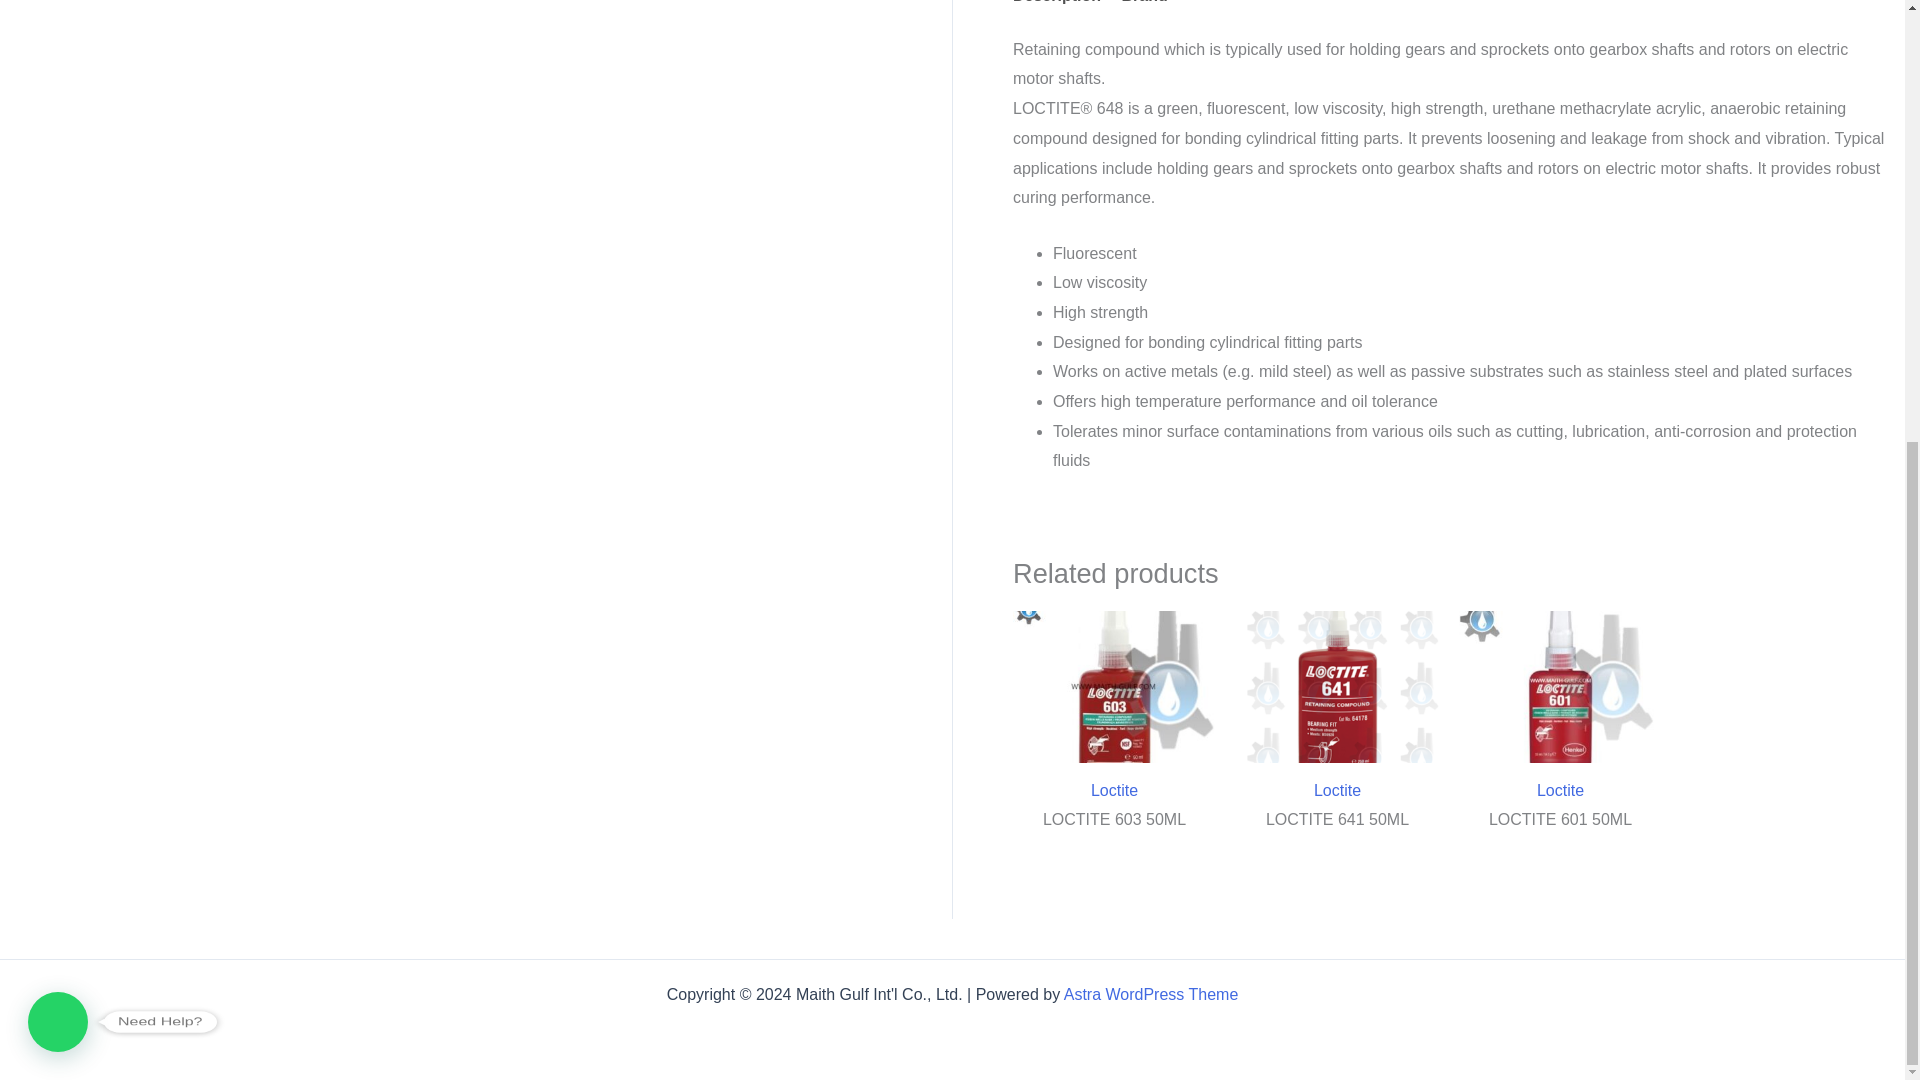 The width and height of the screenshot is (1920, 1080). What do you see at coordinates (1114, 824) in the screenshot?
I see `LOCTITE 603 50ML` at bounding box center [1114, 824].